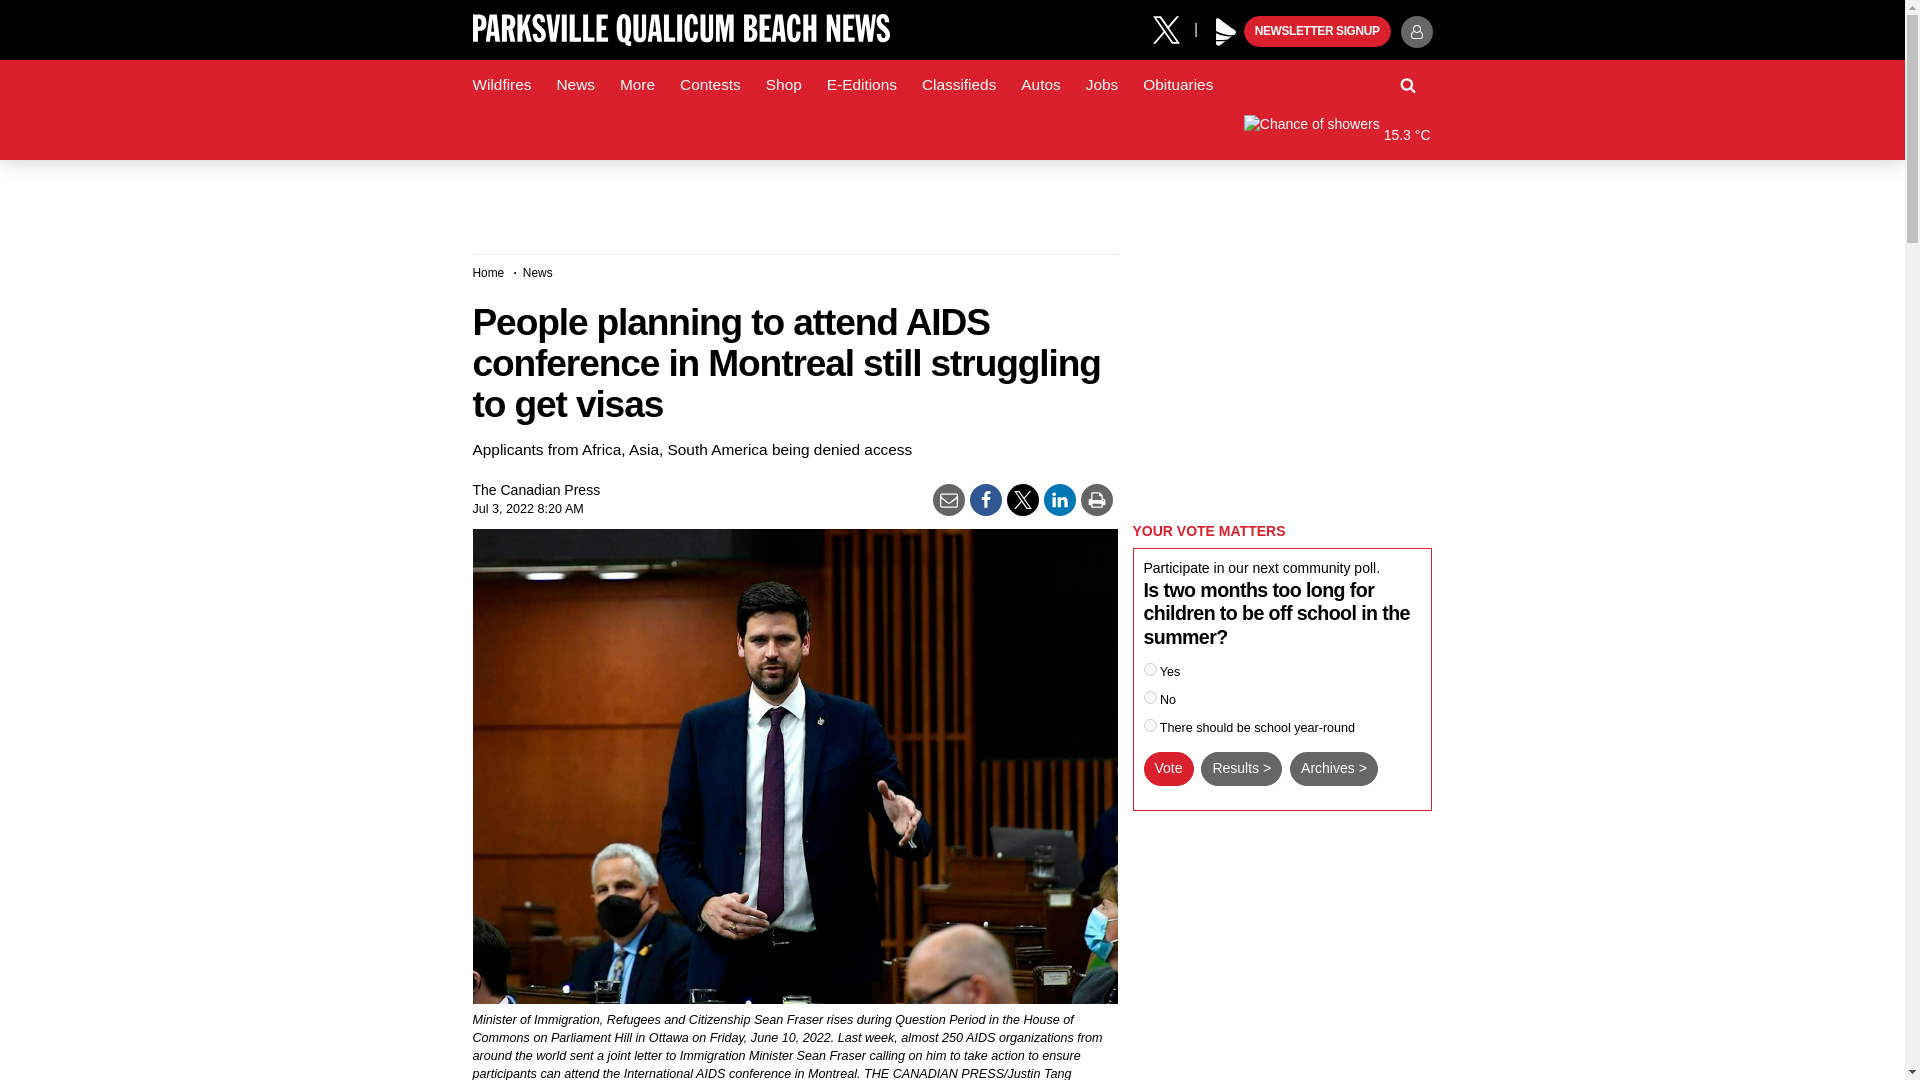  Describe the element at coordinates (502, 85) in the screenshot. I see `Wildfires` at that location.